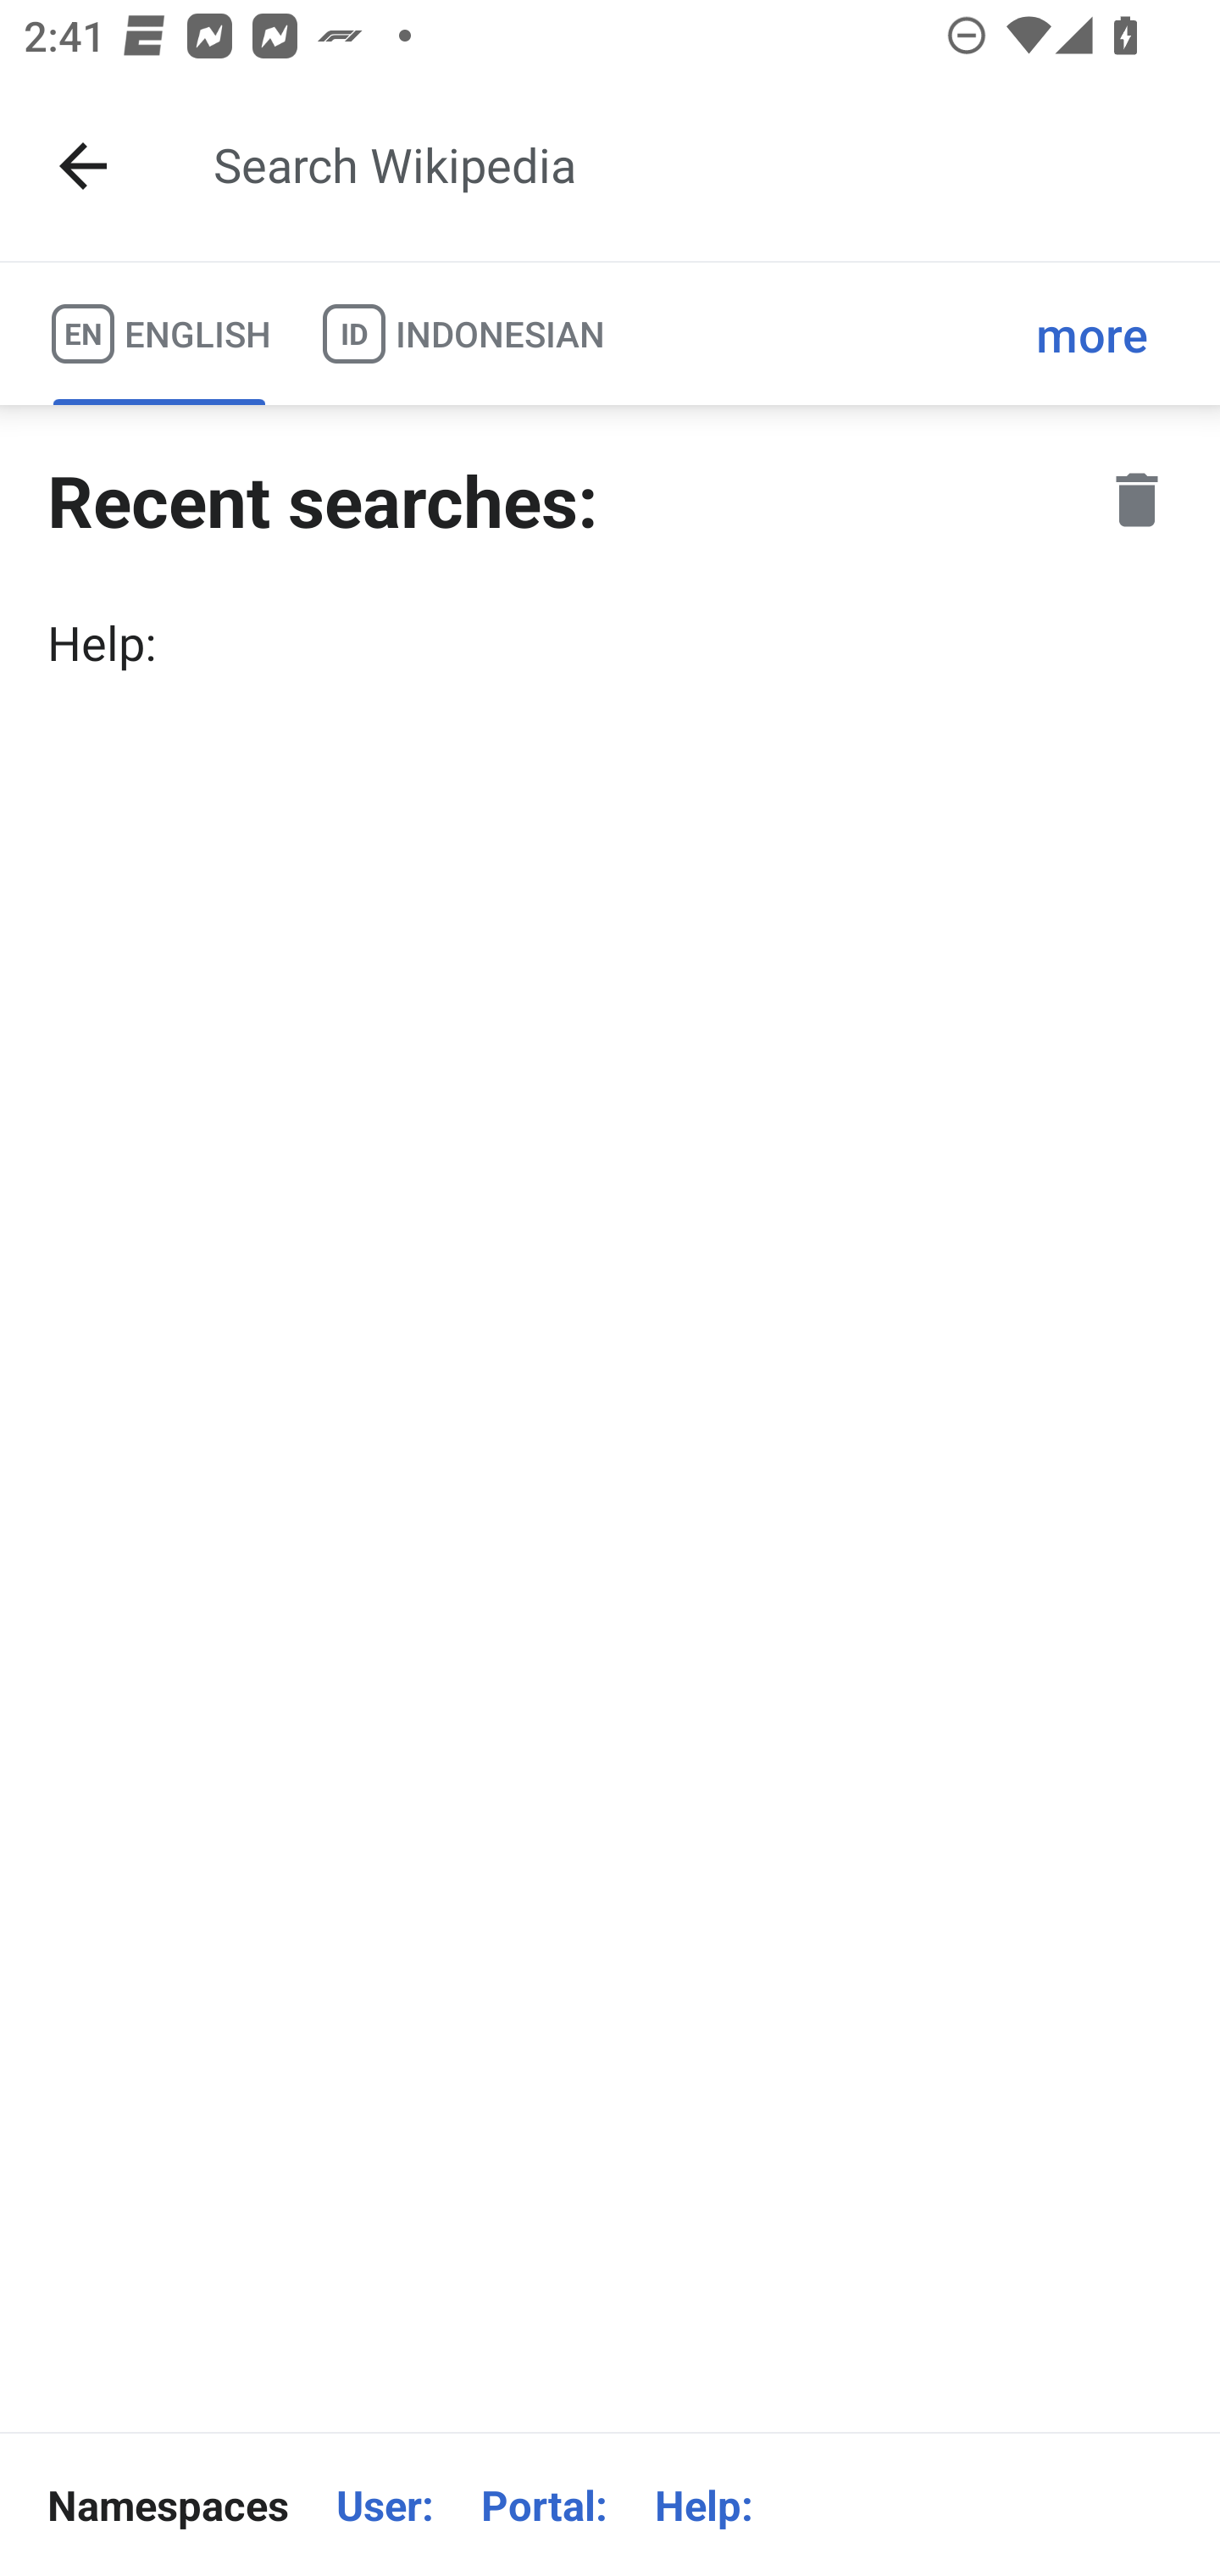 The width and height of the screenshot is (1220, 2576). What do you see at coordinates (168, 2505) in the screenshot?
I see `Namespaces` at bounding box center [168, 2505].